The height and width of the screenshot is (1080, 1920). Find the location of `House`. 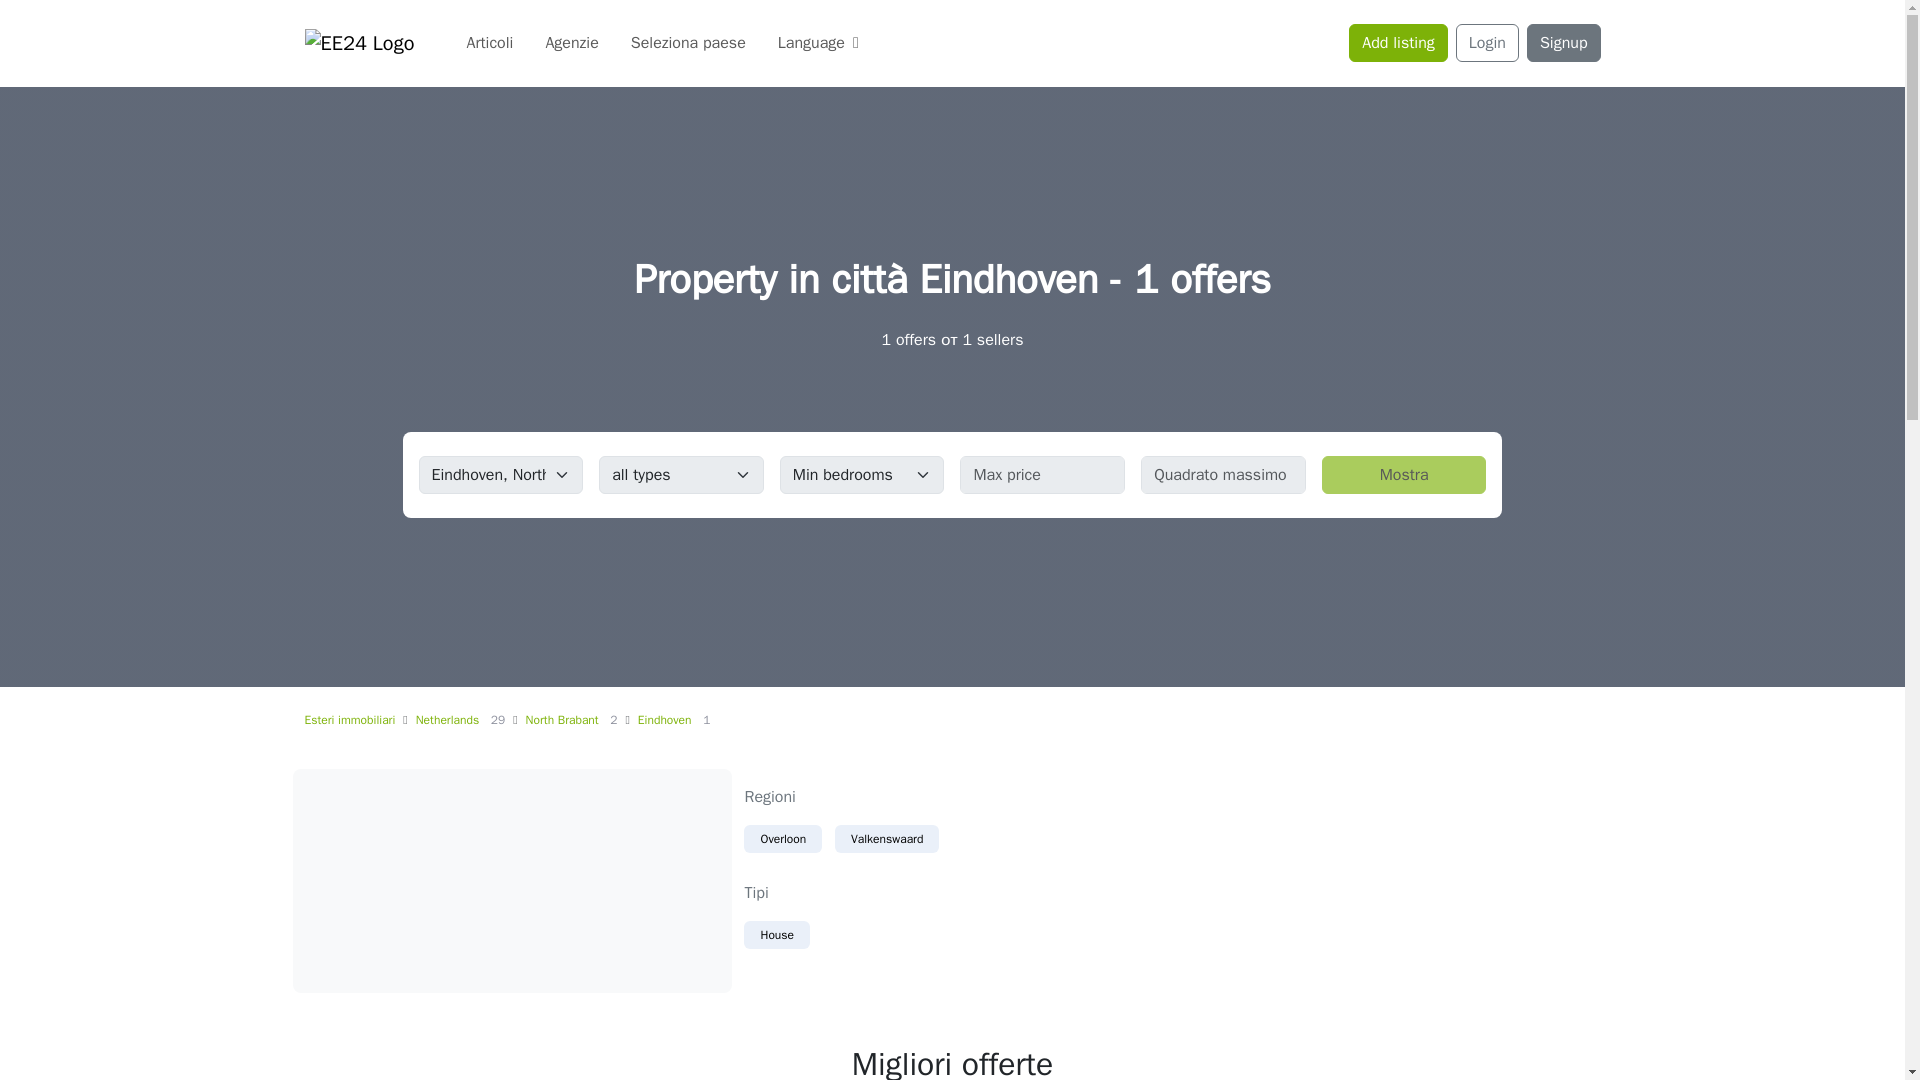

House is located at coordinates (777, 935).